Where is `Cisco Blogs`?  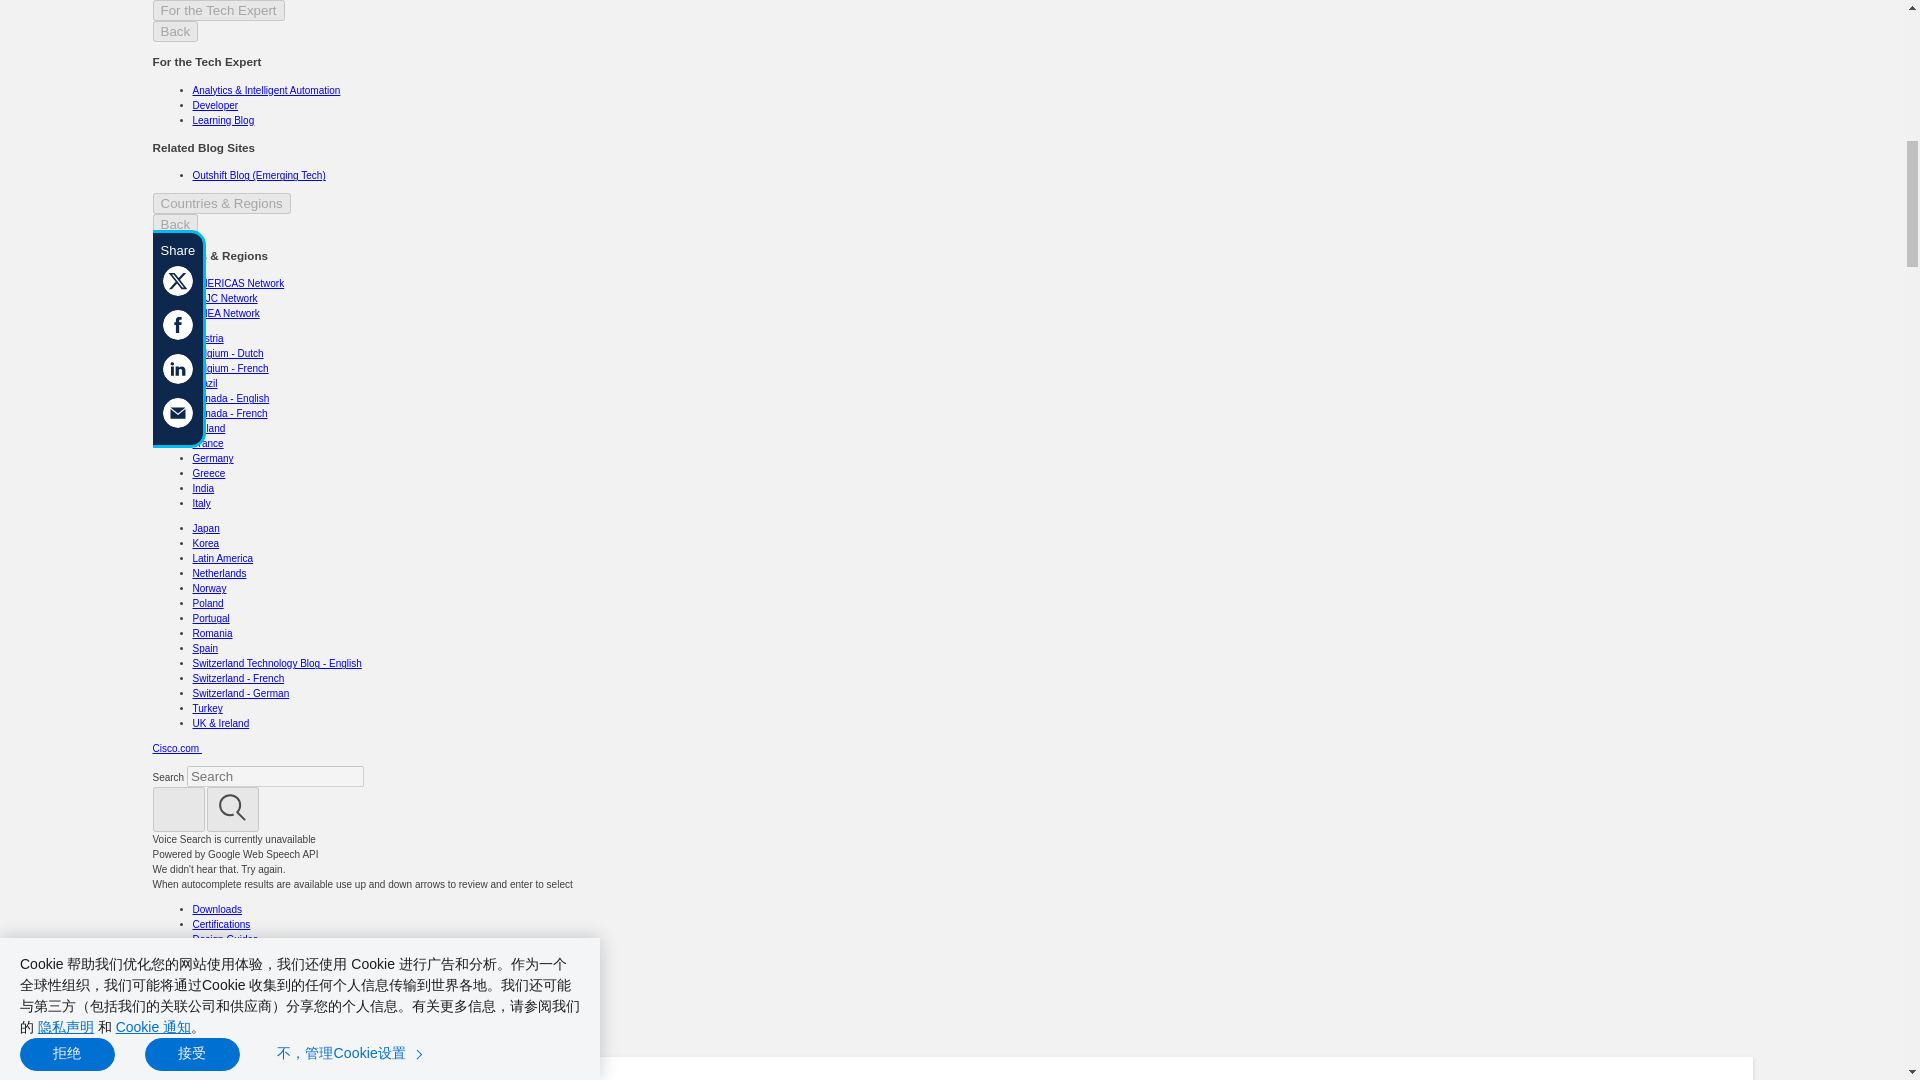 Cisco Blogs is located at coordinates (328, 1079).